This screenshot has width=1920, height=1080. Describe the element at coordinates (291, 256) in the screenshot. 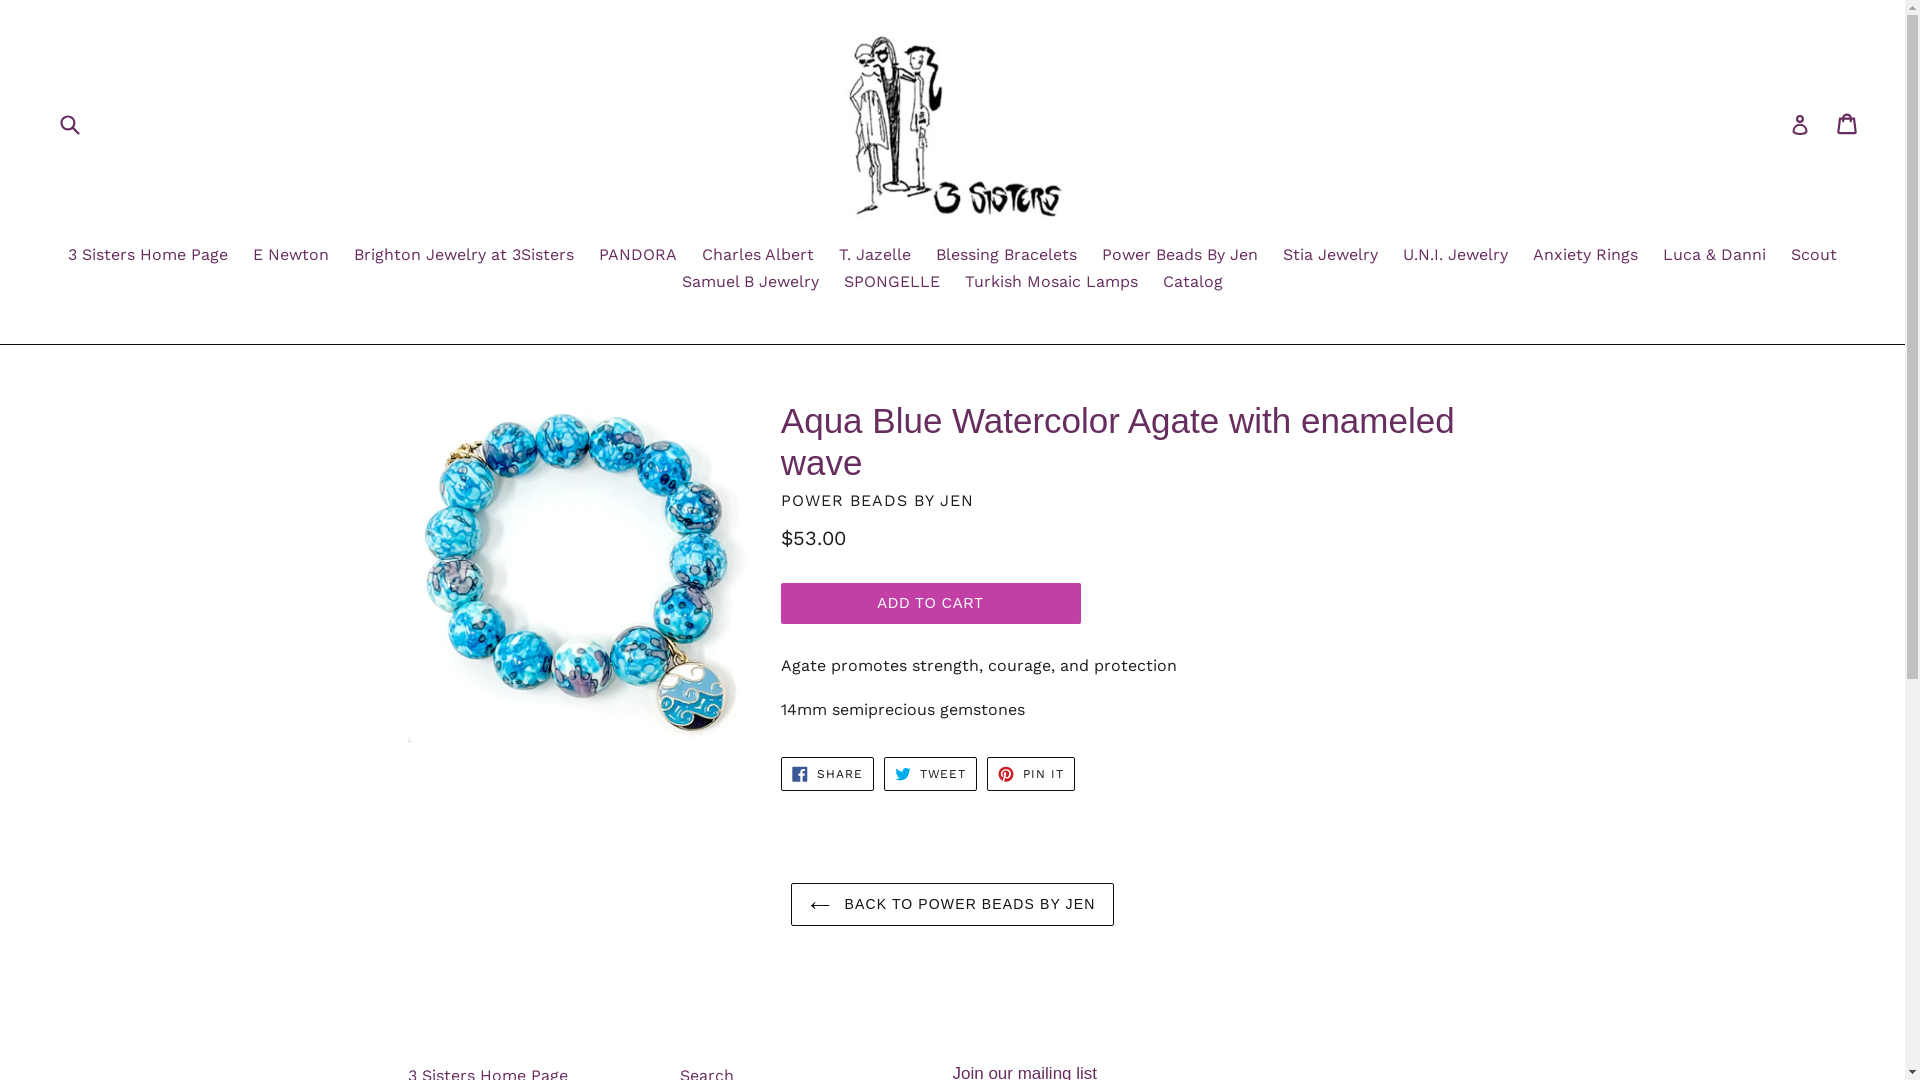

I see `E Newton` at that location.